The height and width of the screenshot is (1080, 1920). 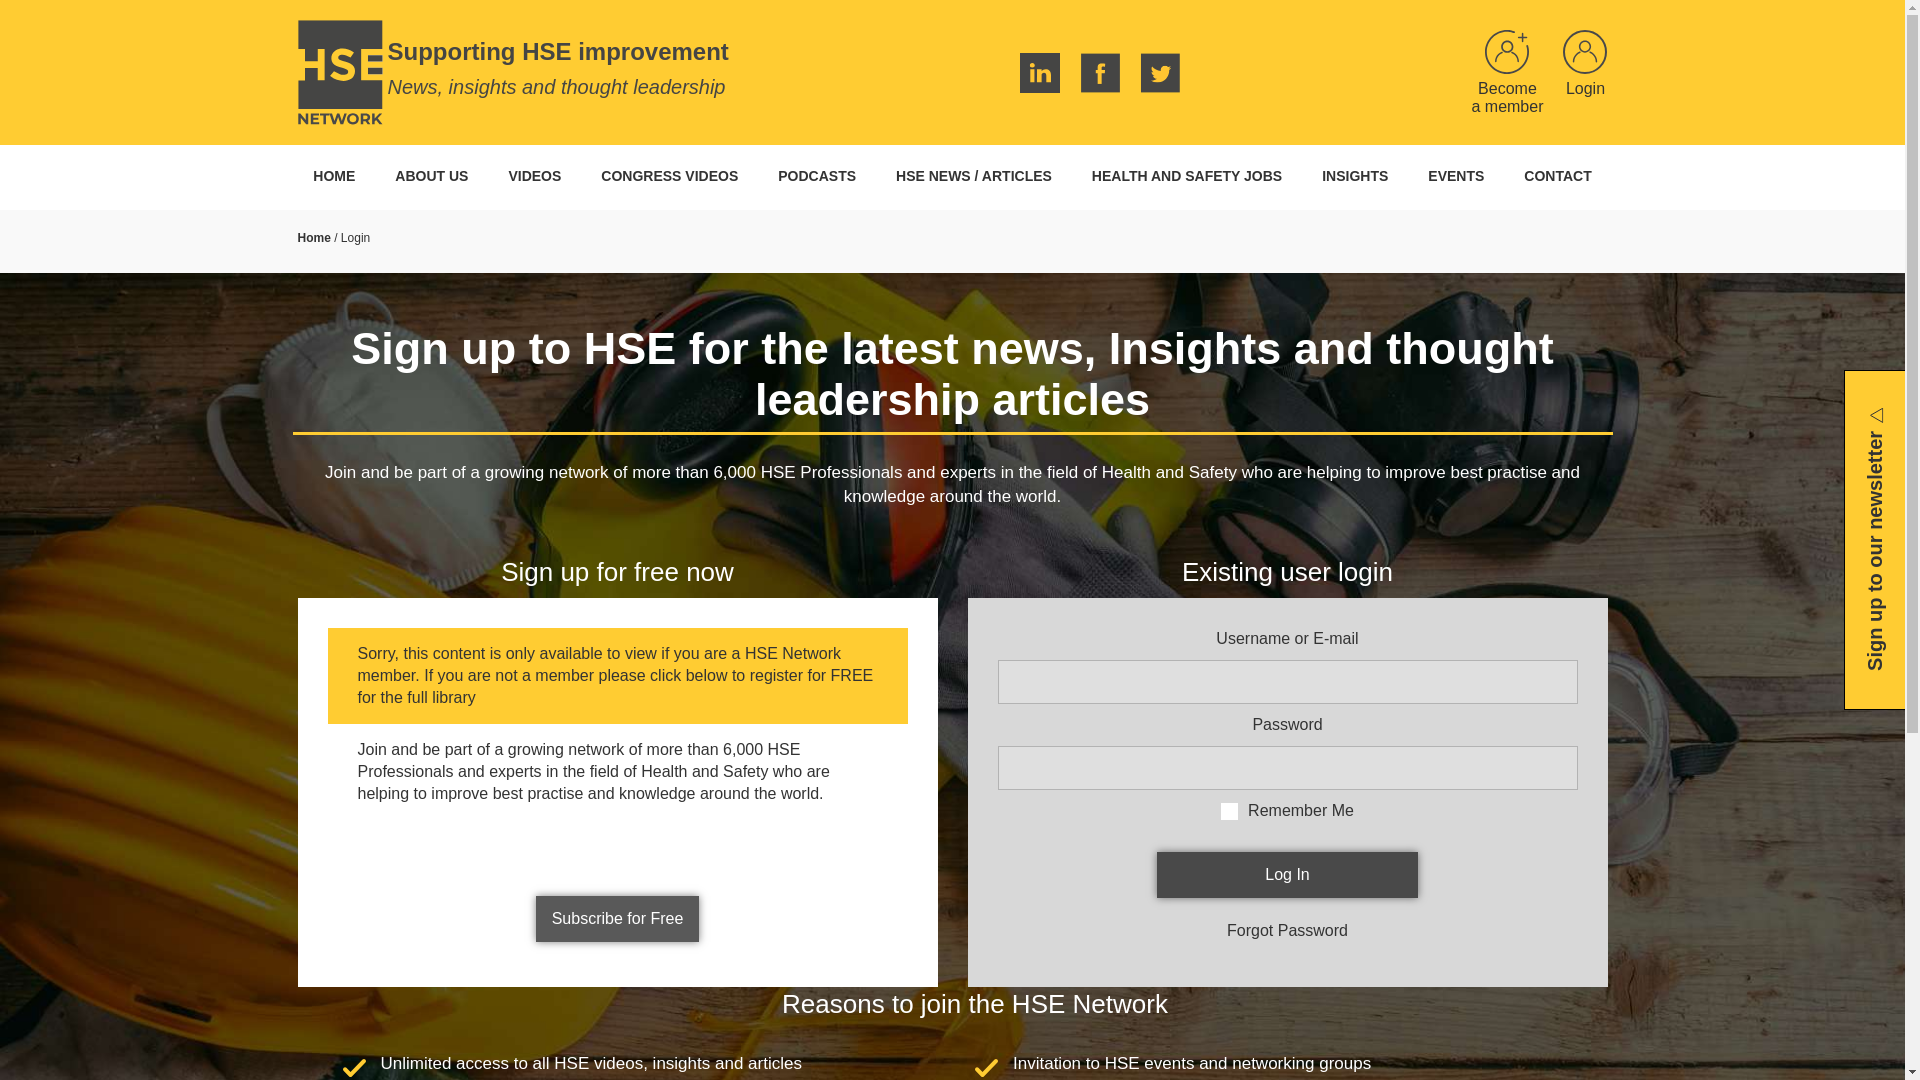 What do you see at coordinates (1186, 176) in the screenshot?
I see `HEALTH AND SAFETY JOBS` at bounding box center [1186, 176].